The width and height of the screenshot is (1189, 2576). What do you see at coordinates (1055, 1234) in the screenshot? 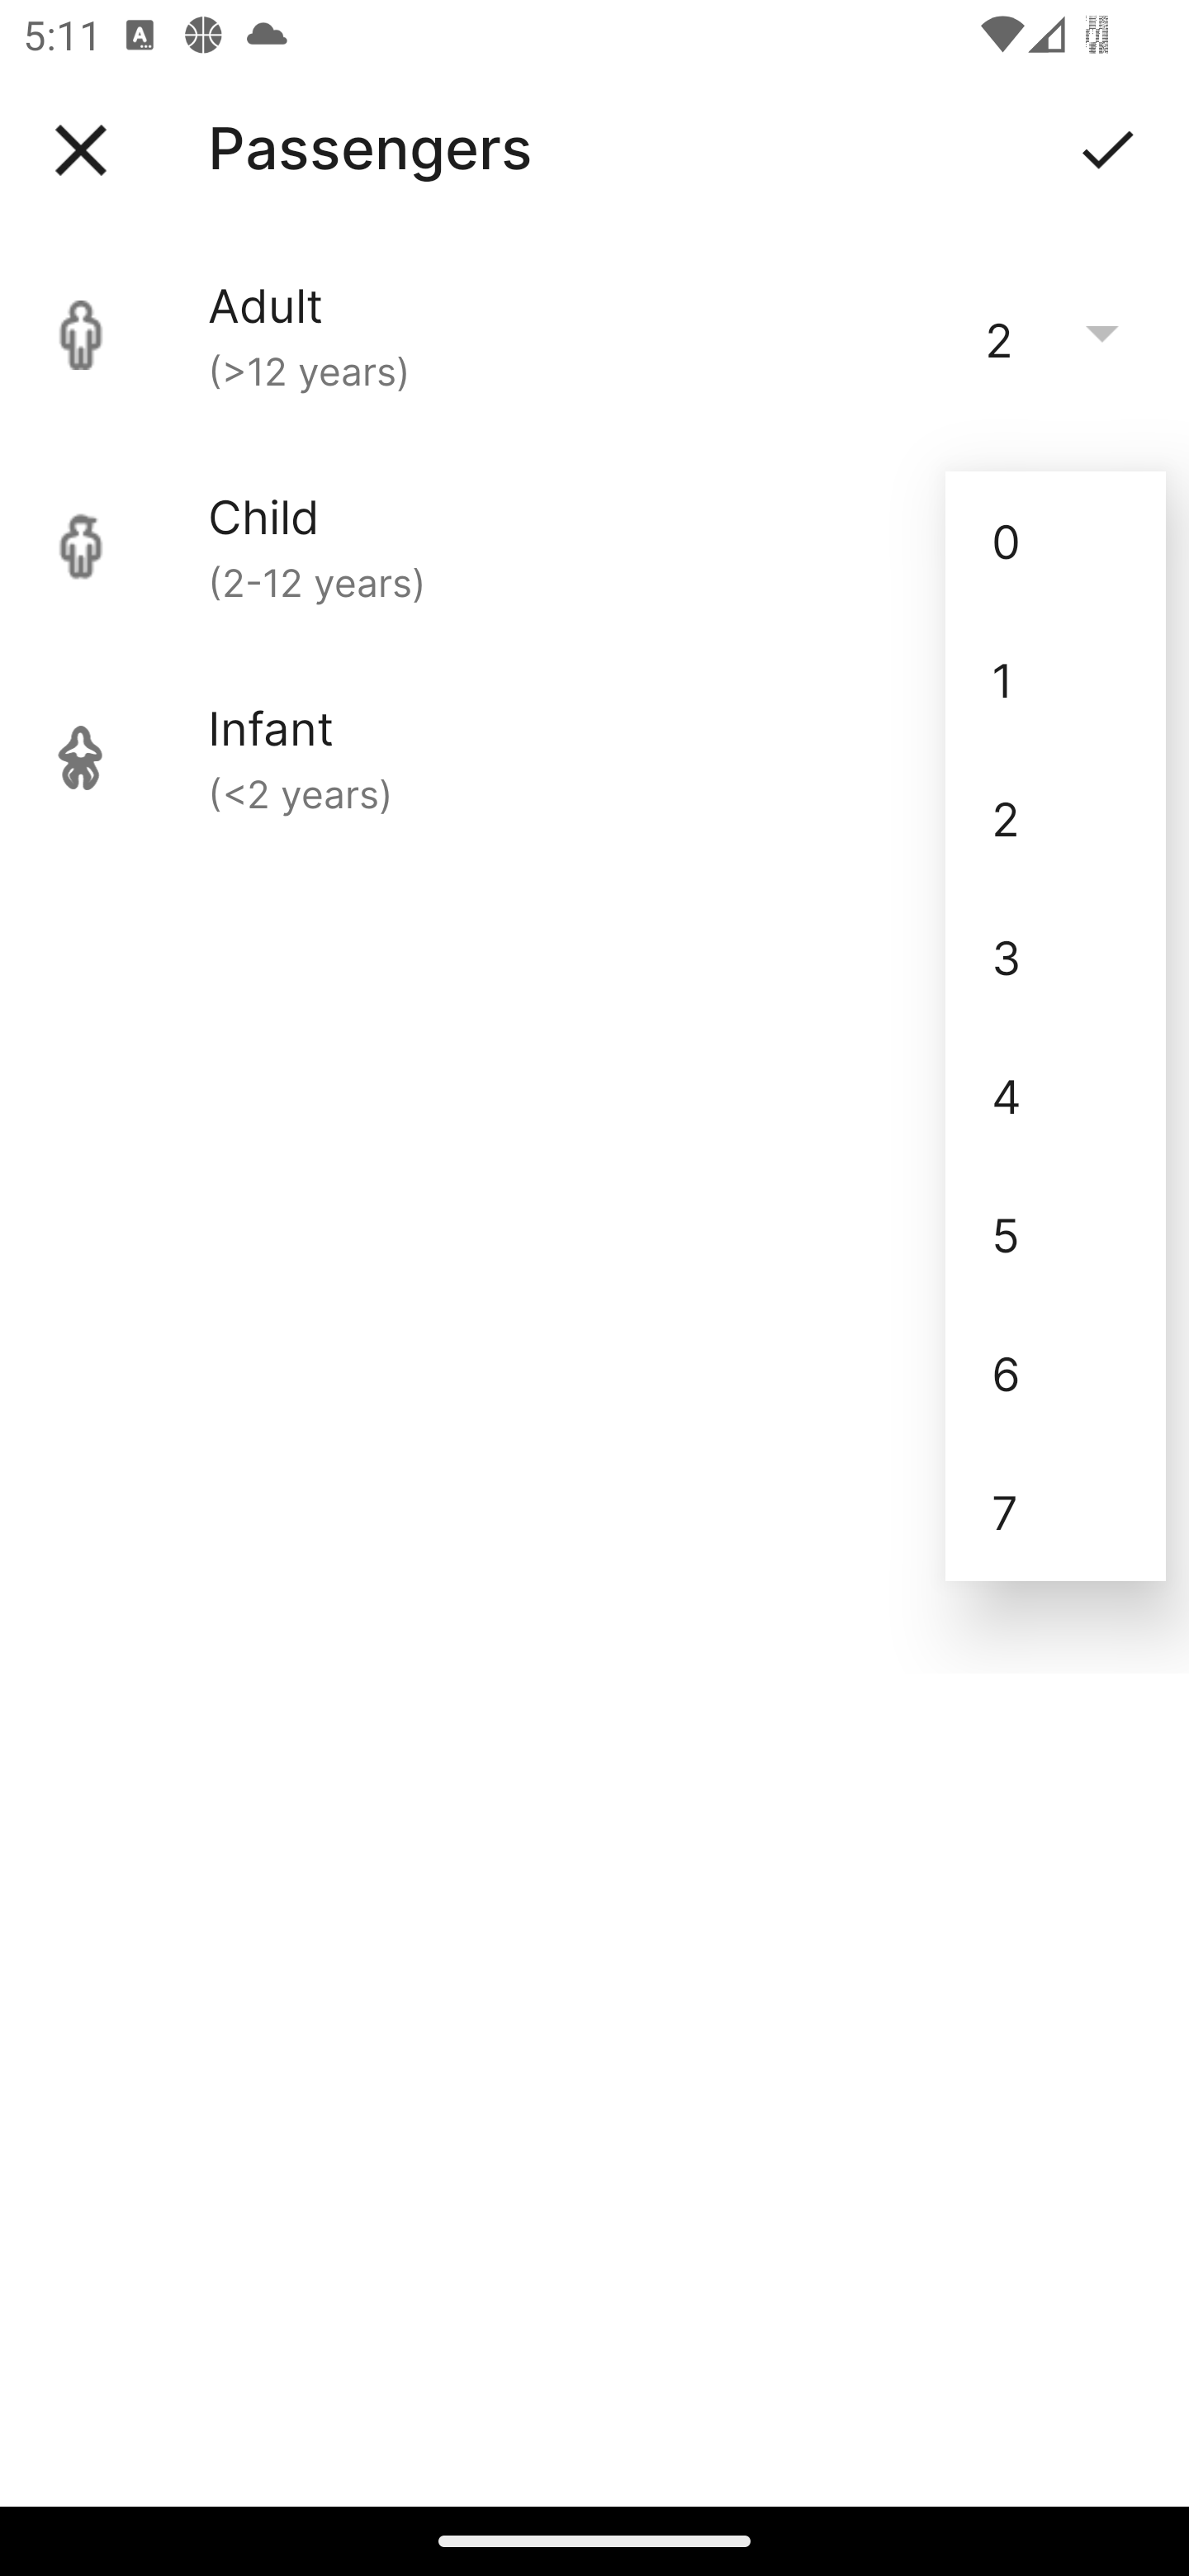
I see `5` at bounding box center [1055, 1234].